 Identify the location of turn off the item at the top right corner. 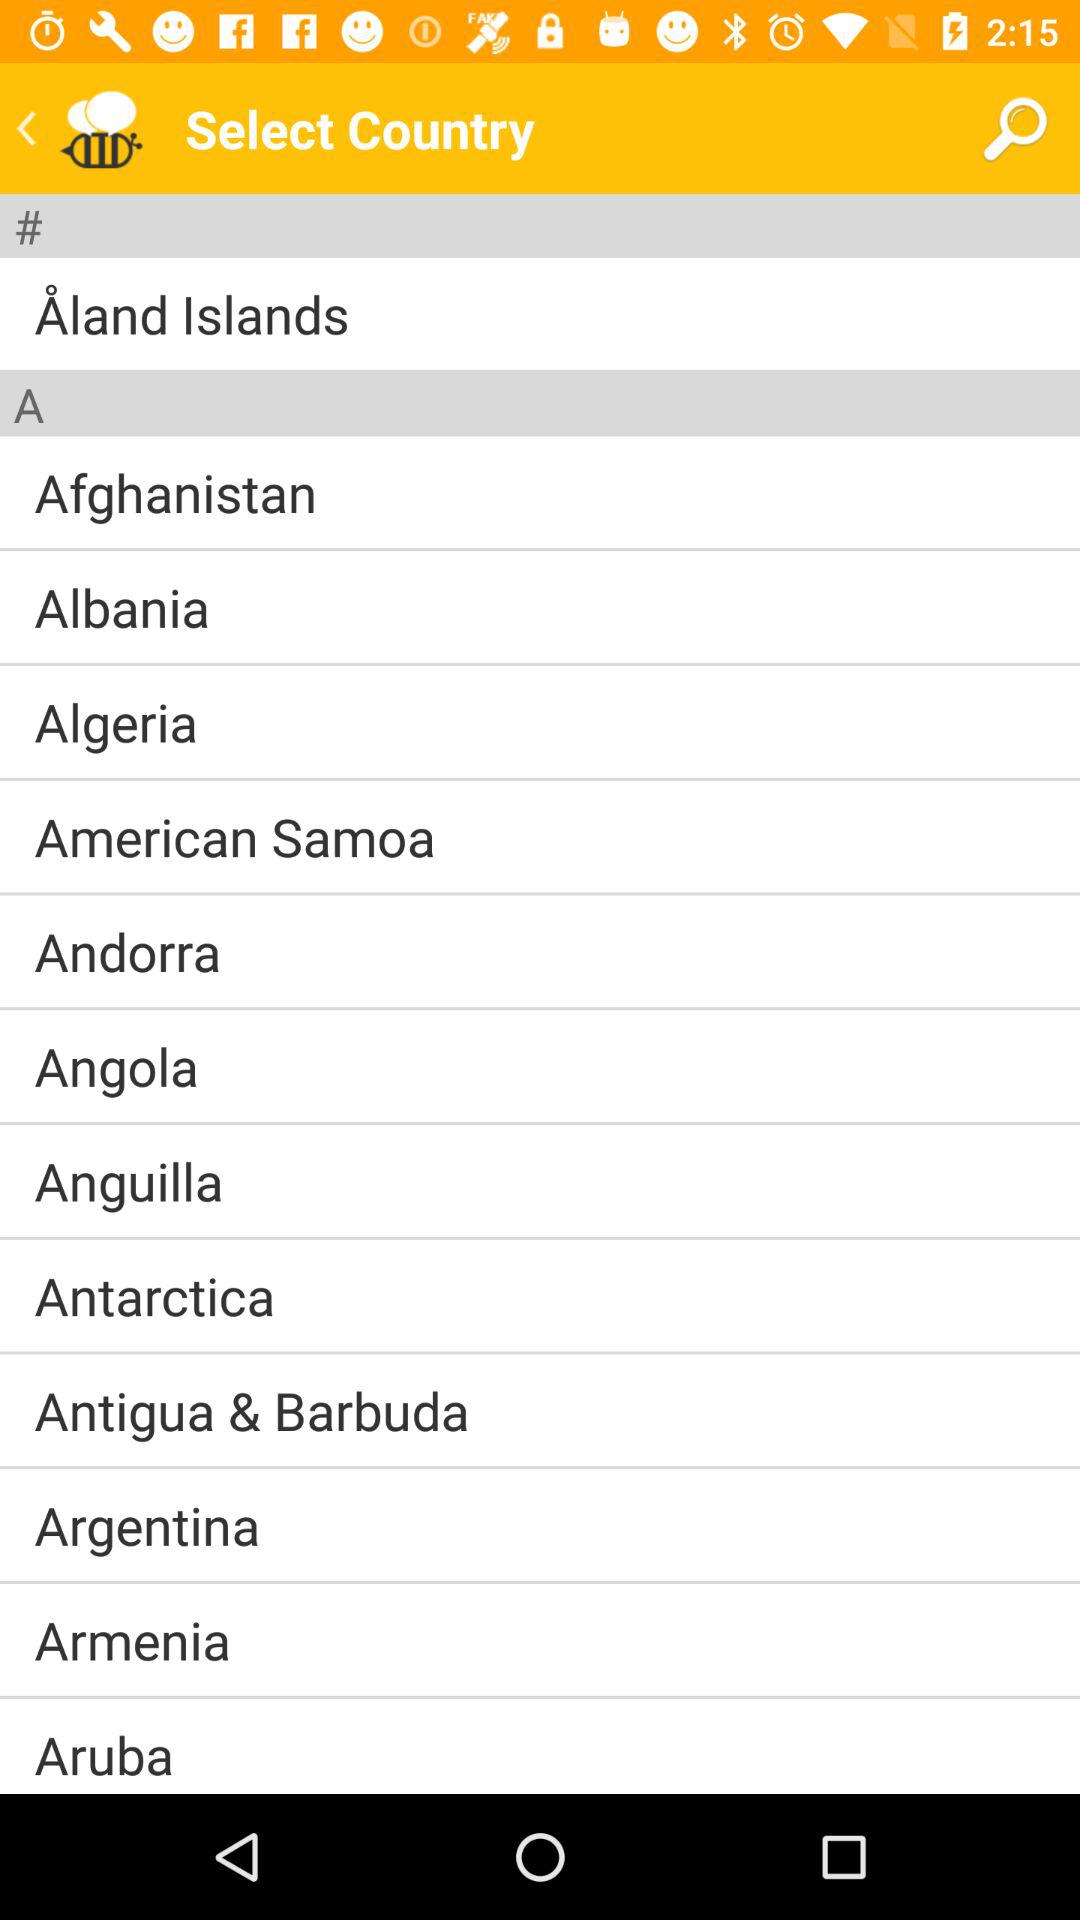
(1014, 128).